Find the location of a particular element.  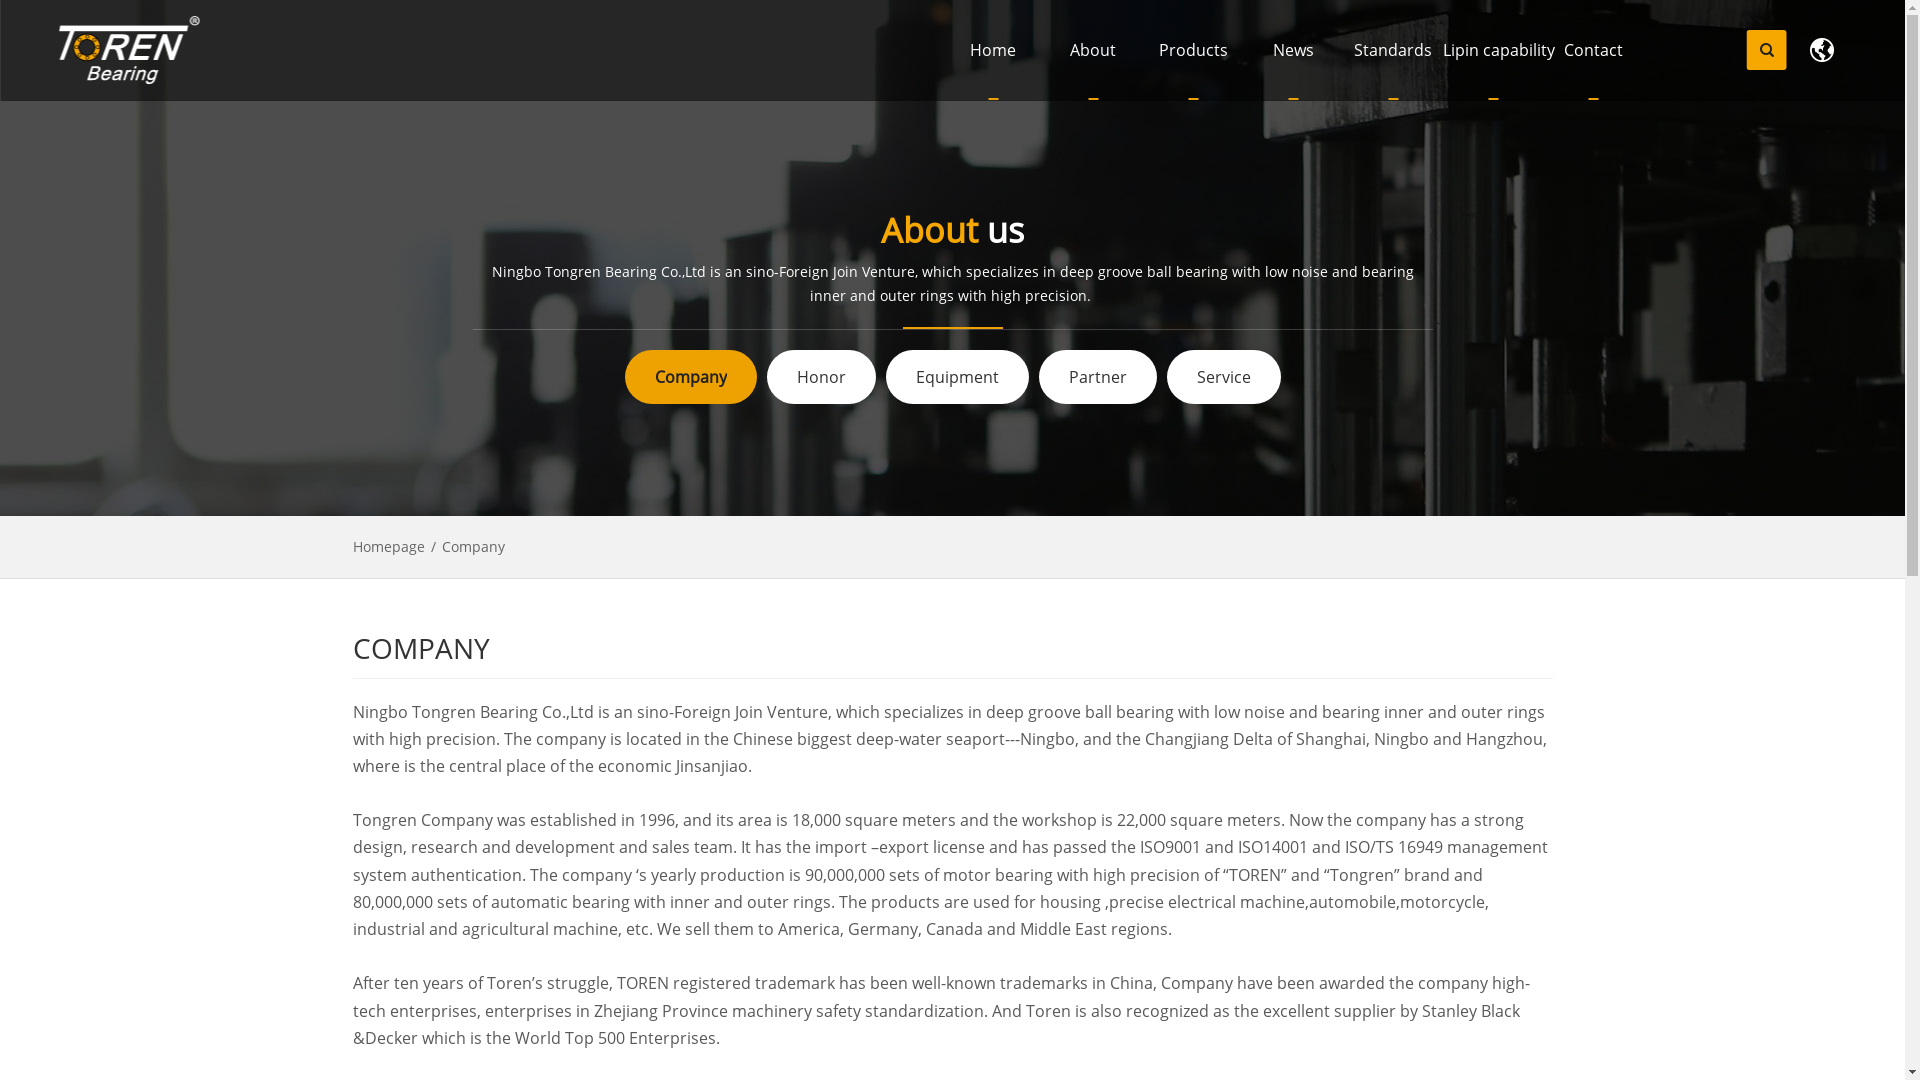

Homepage is located at coordinates (388, 546).